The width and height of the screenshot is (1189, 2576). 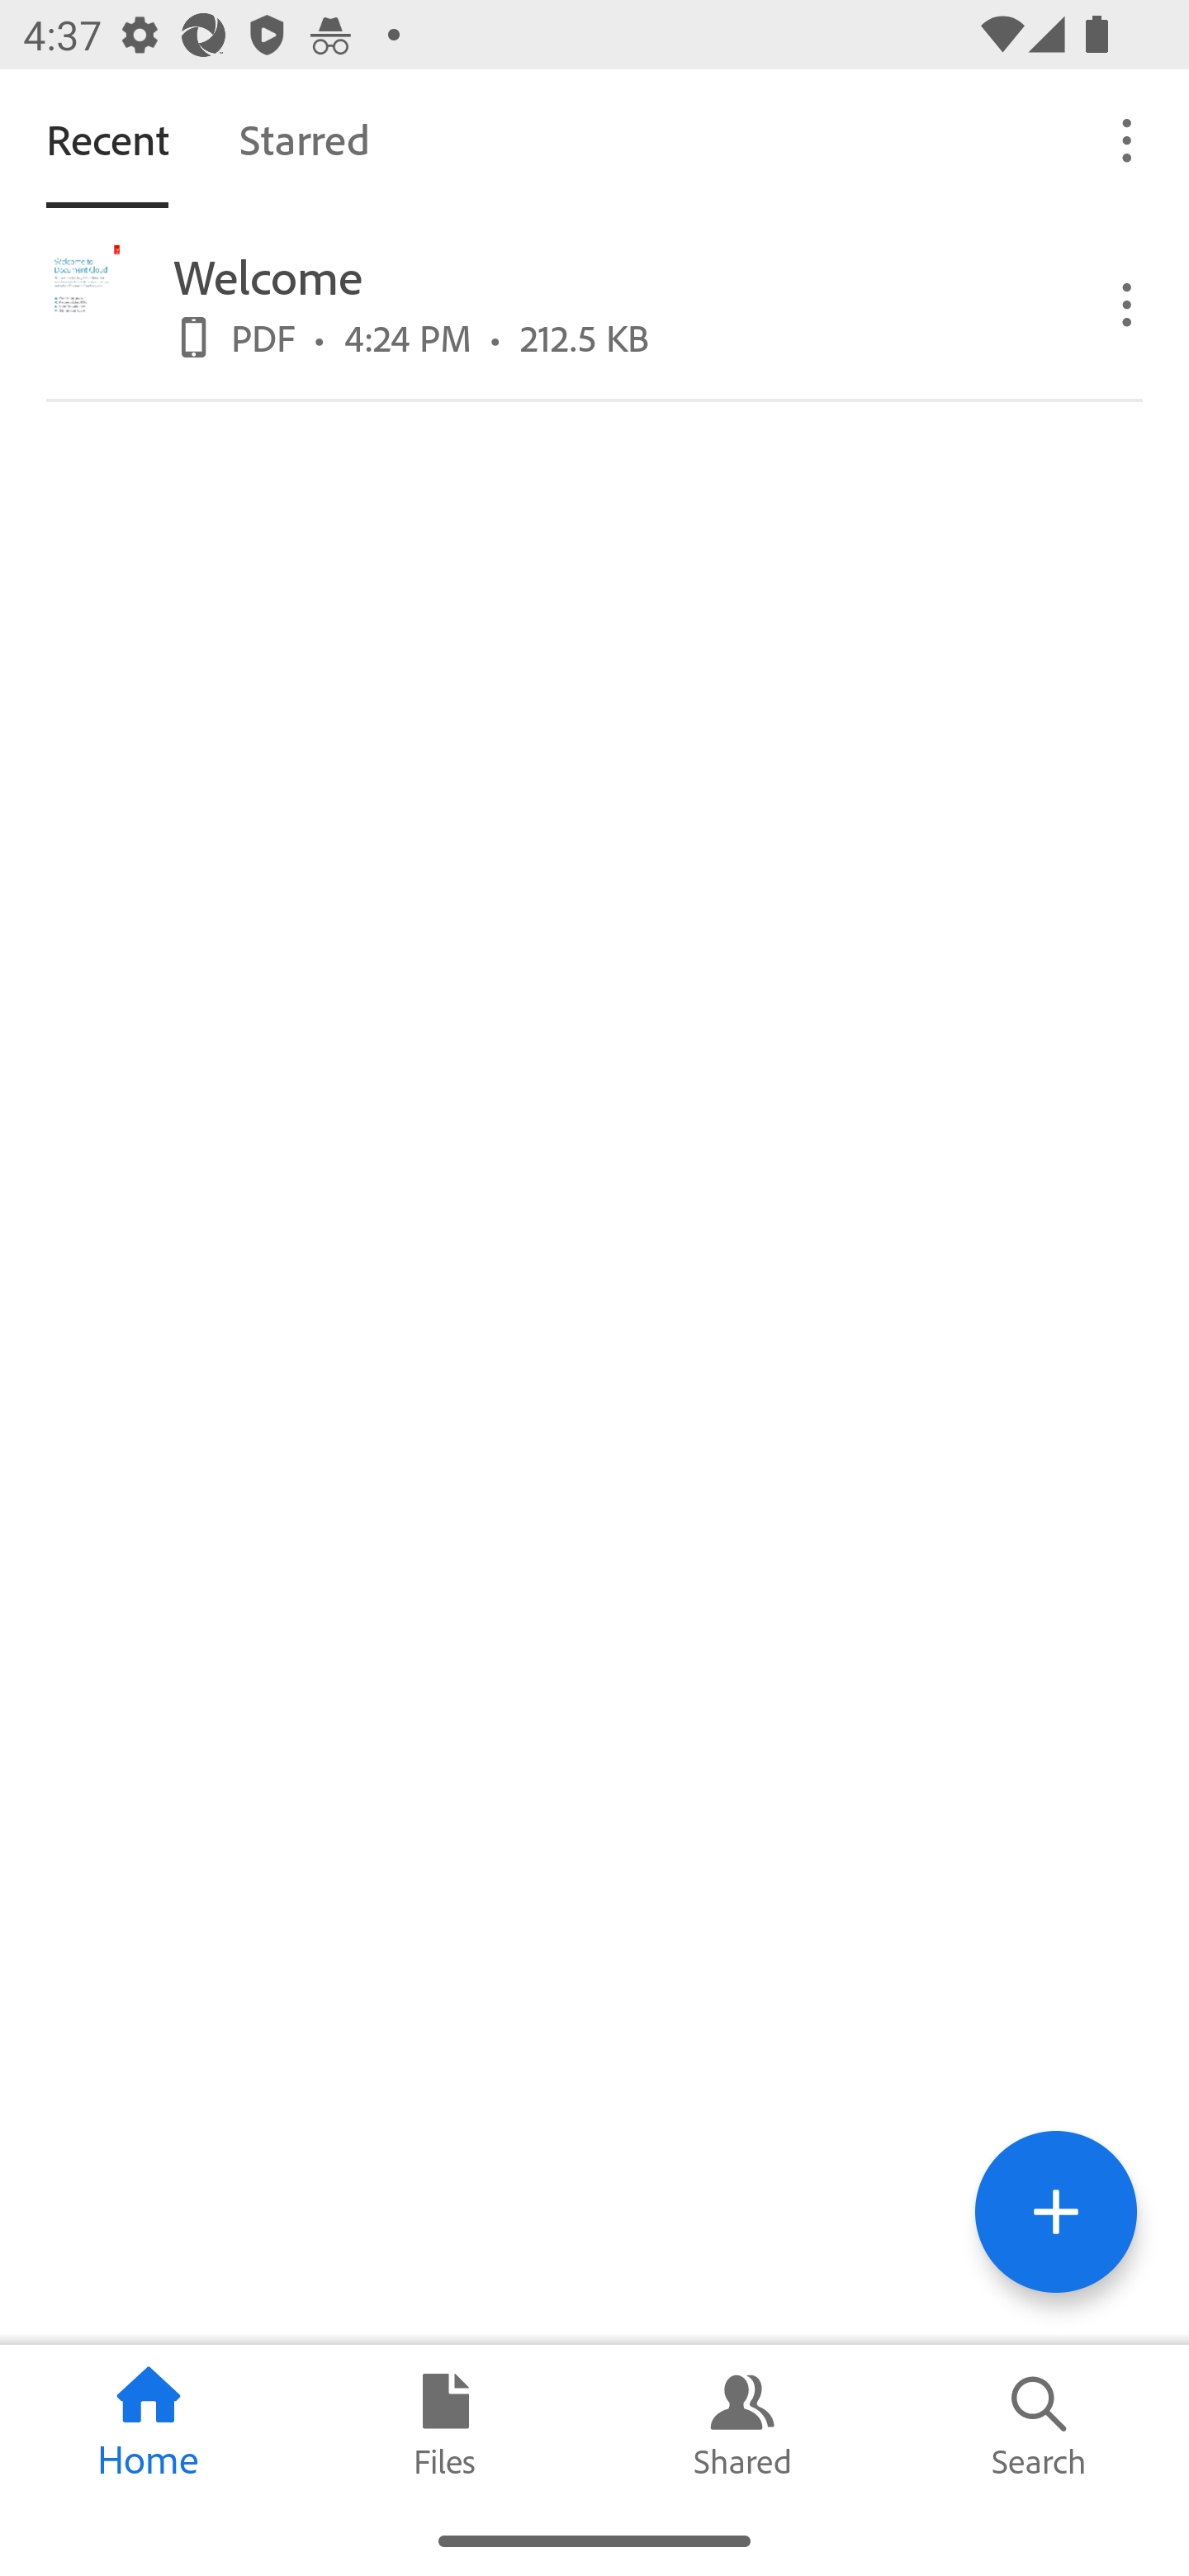 I want to click on Shared, so click(x=743, y=2425).